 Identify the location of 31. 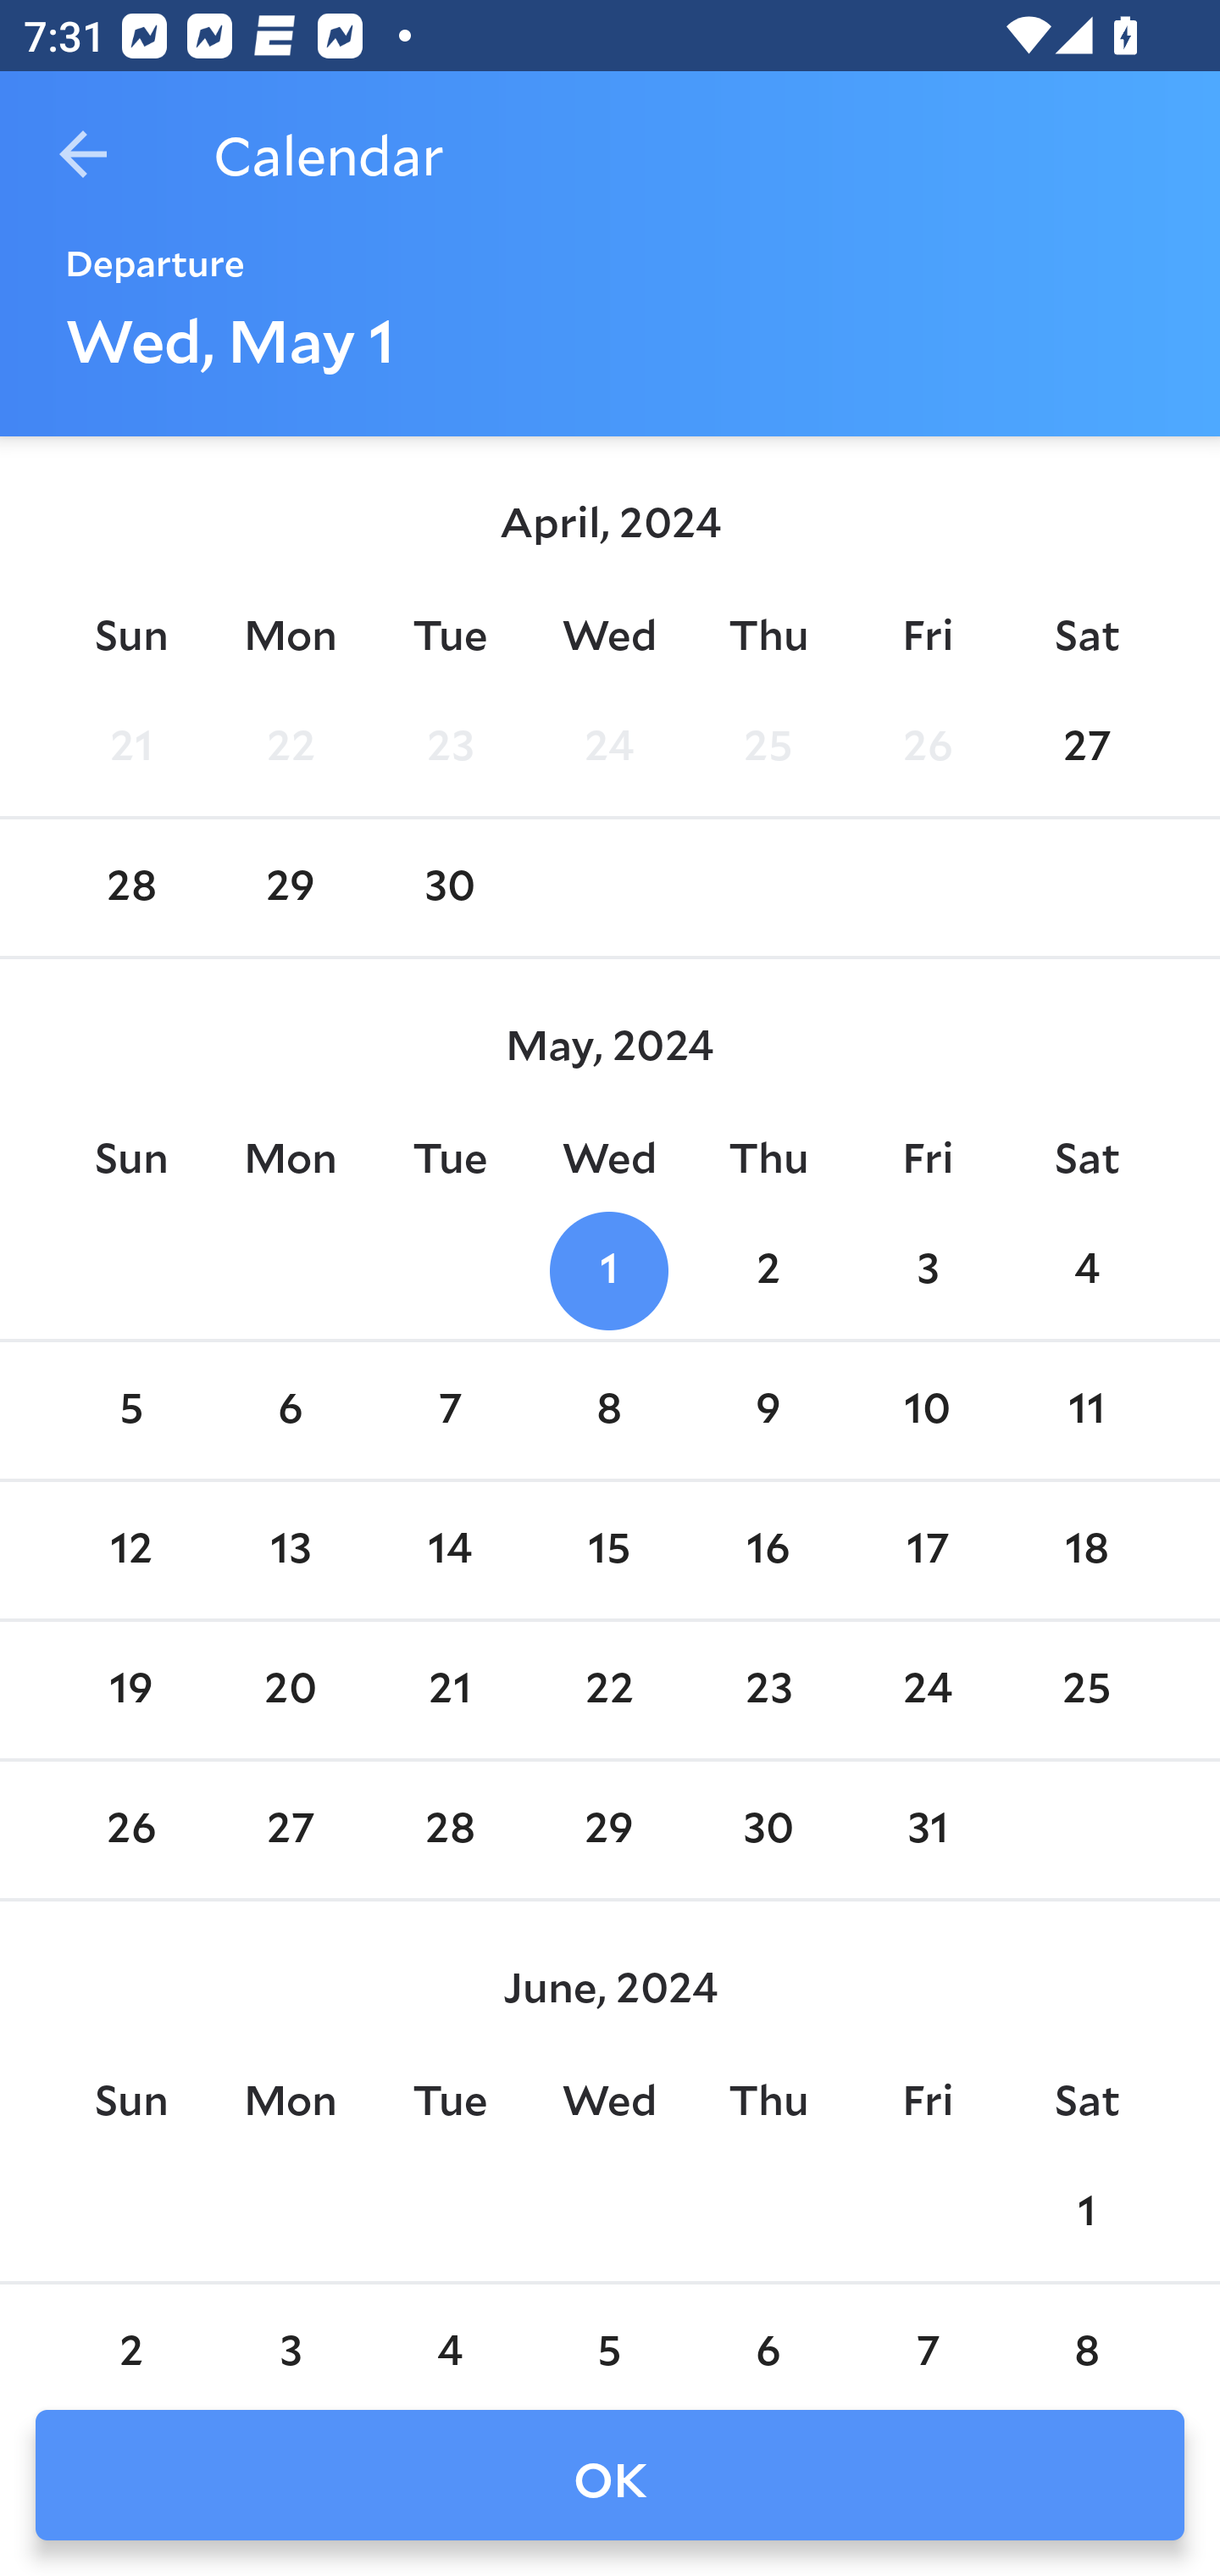
(927, 1831).